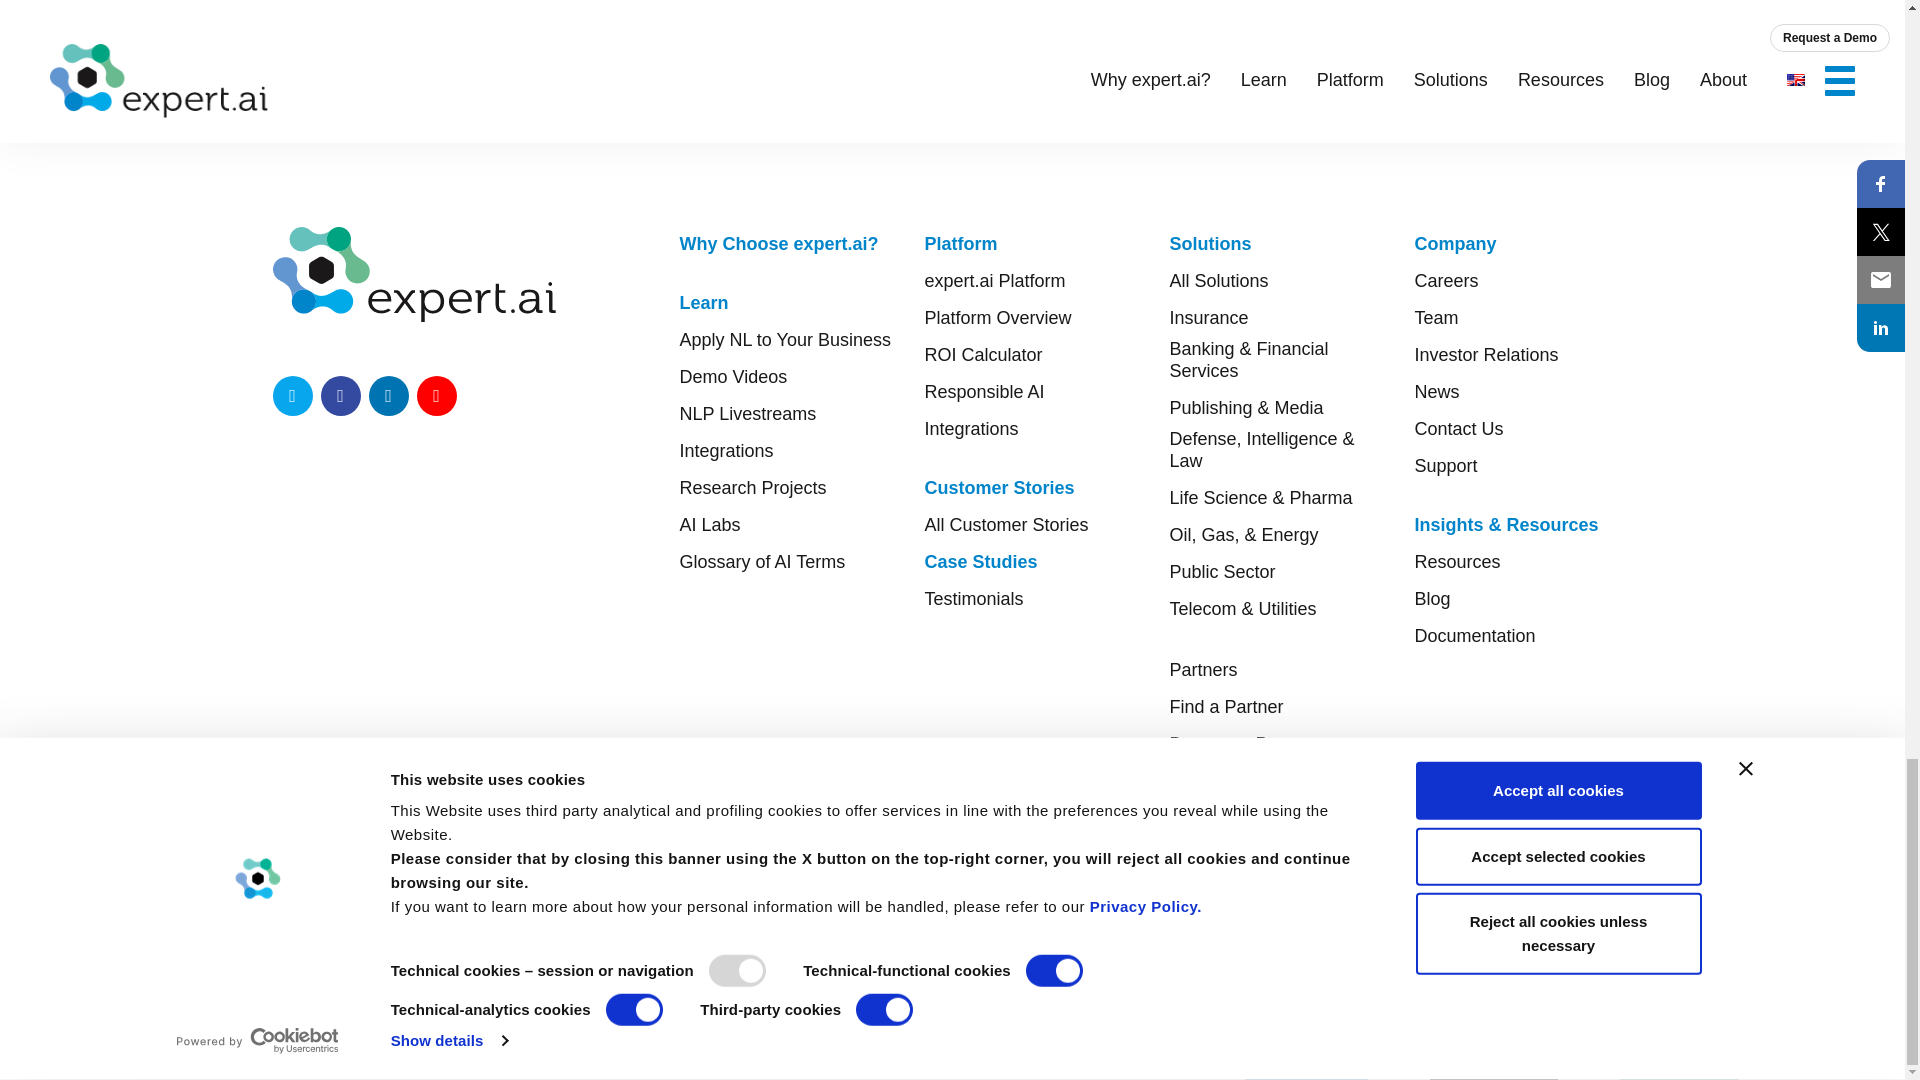 The height and width of the screenshot is (1080, 1920). What do you see at coordinates (726, 450) in the screenshot?
I see `Integrations` at bounding box center [726, 450].